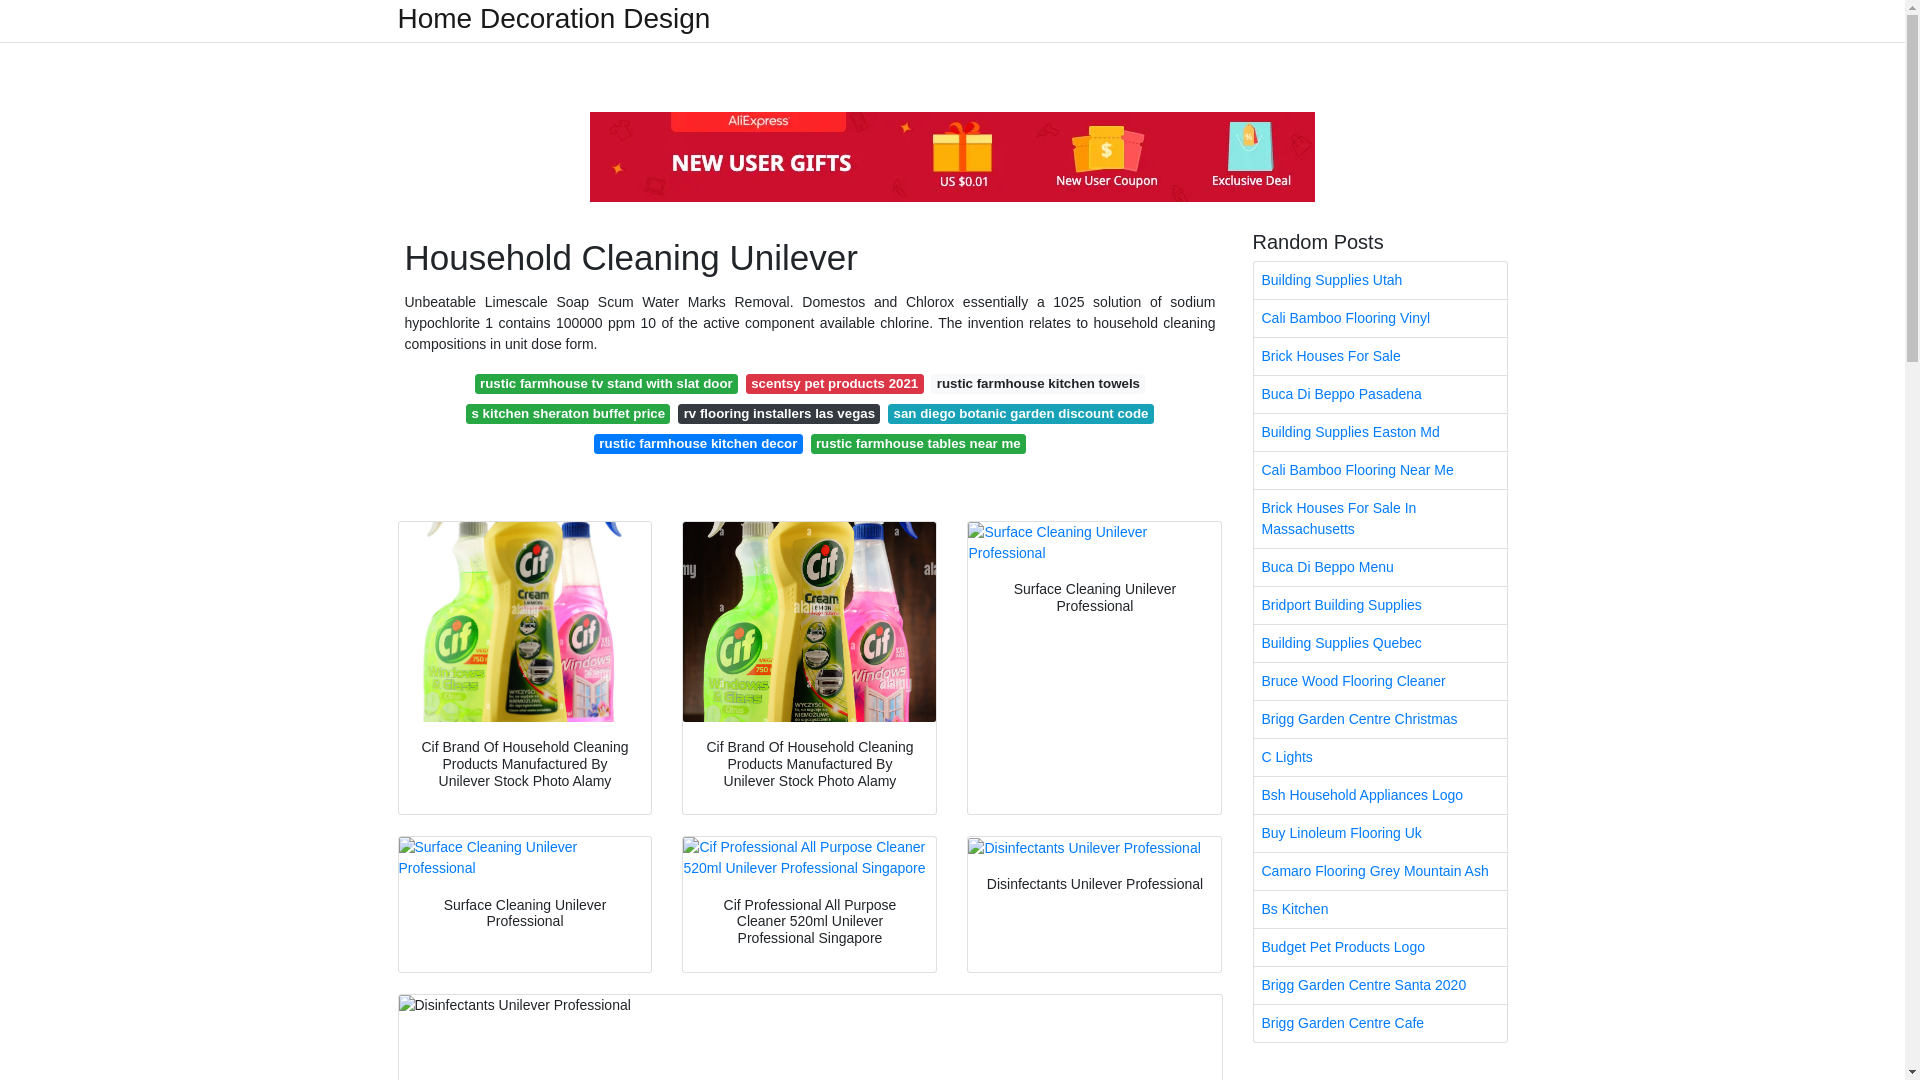 Image resolution: width=1920 pixels, height=1080 pixels. I want to click on rustic farmhouse kitchen towels, so click(1038, 384).